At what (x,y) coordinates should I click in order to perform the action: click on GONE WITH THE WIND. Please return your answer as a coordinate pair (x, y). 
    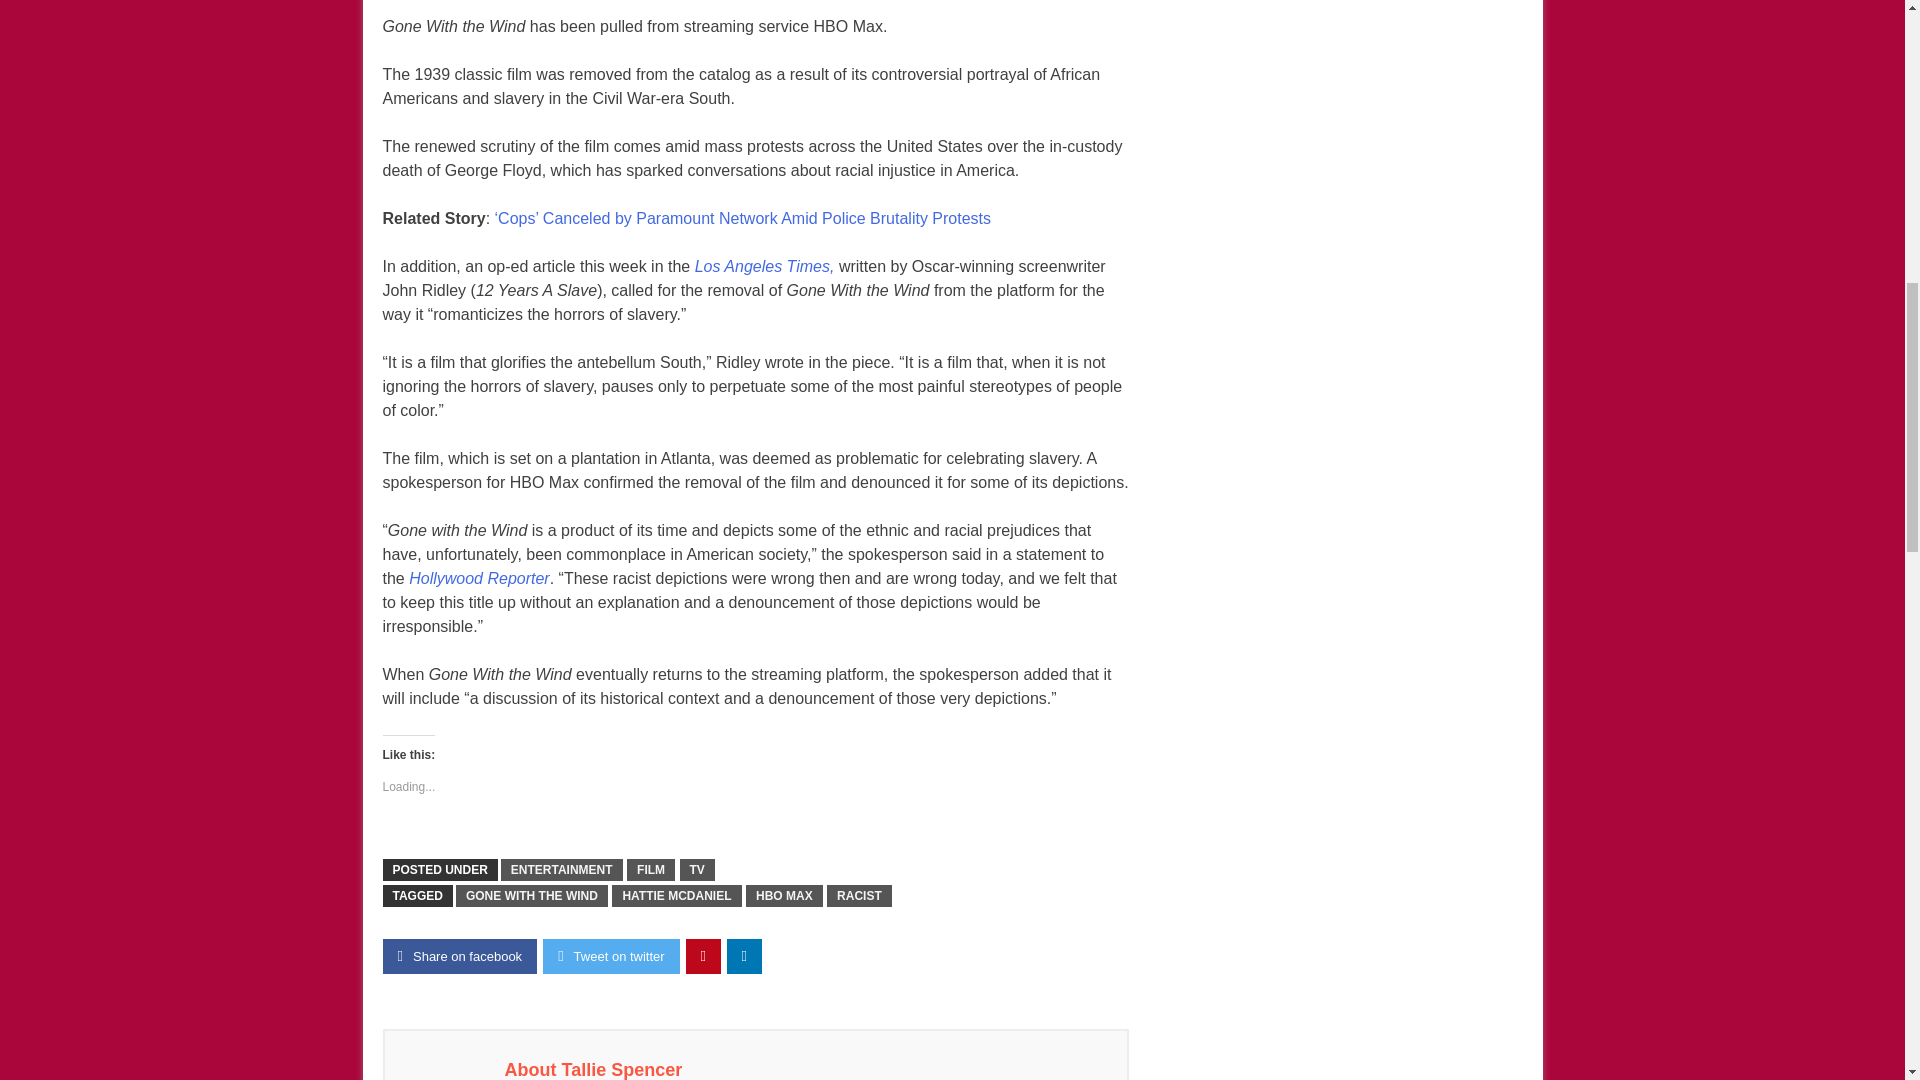
    Looking at the image, I should click on (532, 896).